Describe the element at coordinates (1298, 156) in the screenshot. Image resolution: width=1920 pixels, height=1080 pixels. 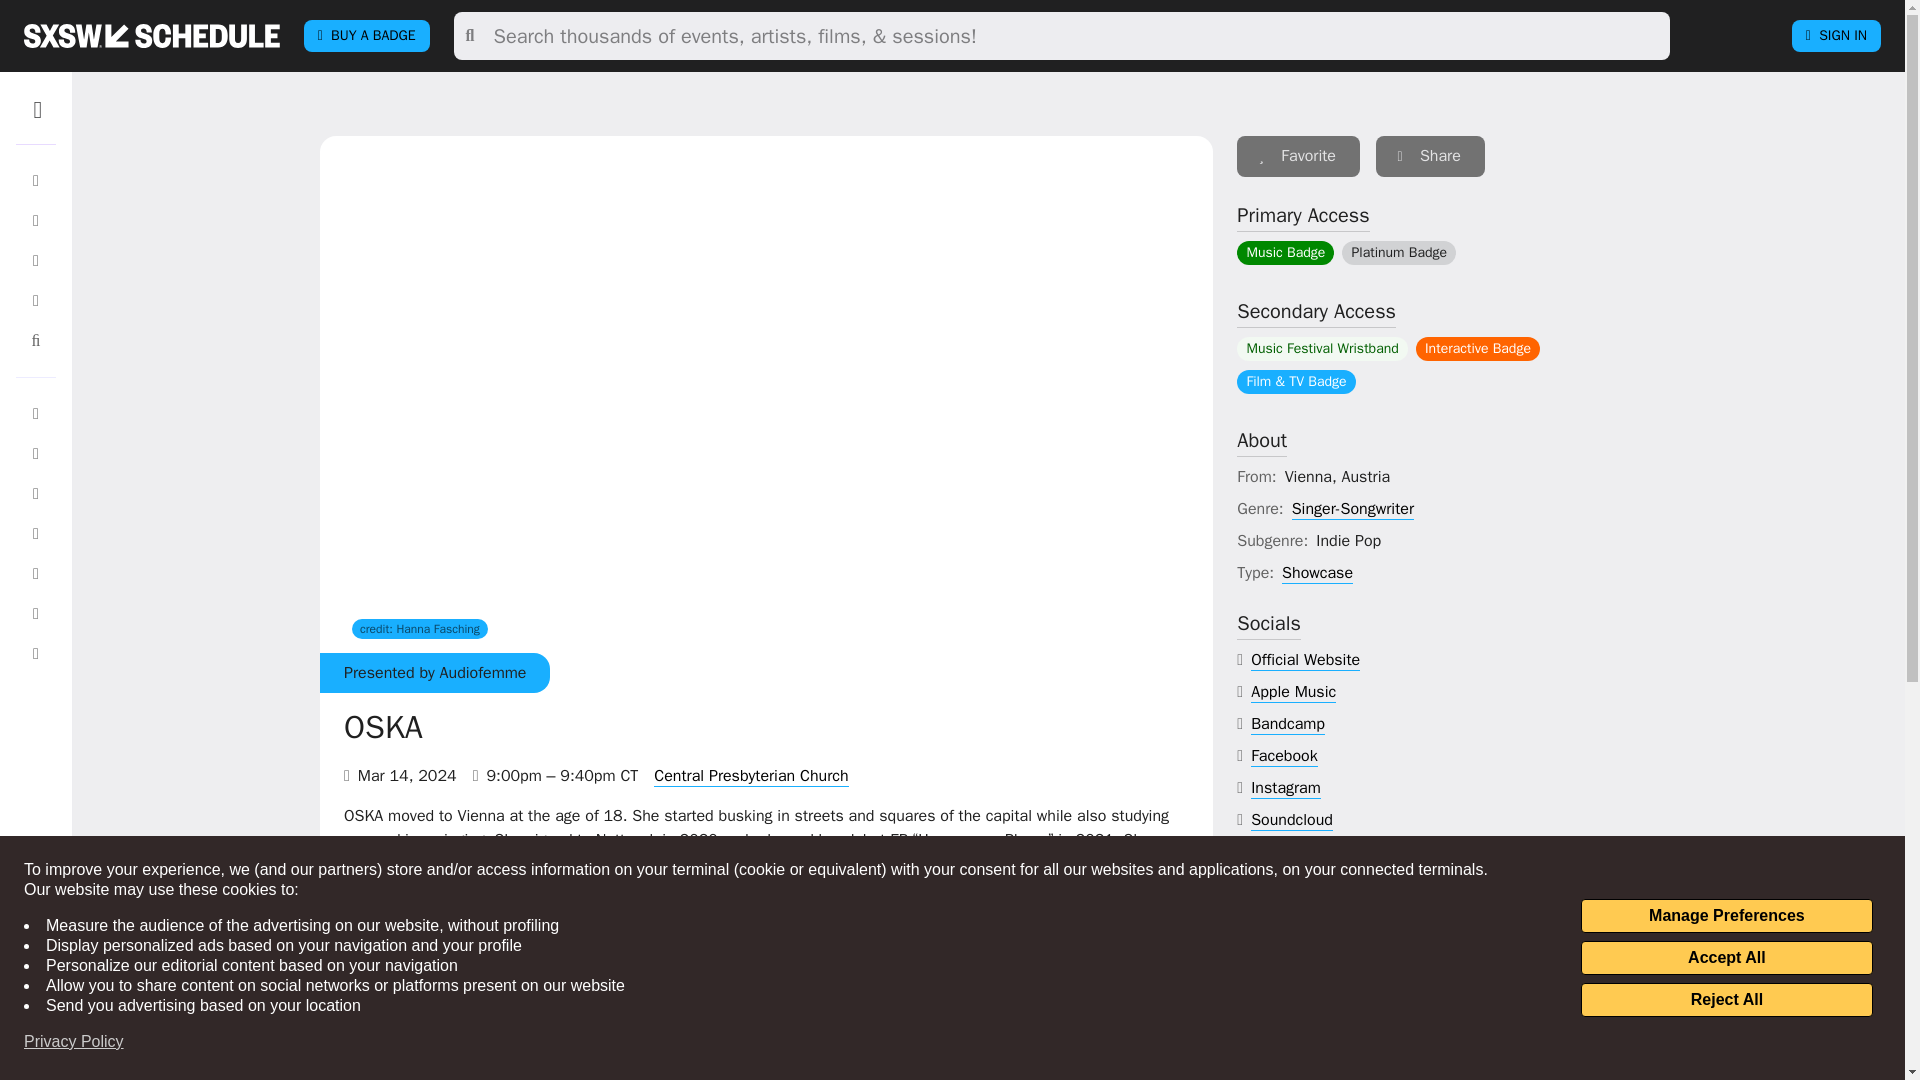
I see `Sign In to add to your favorites.` at that location.